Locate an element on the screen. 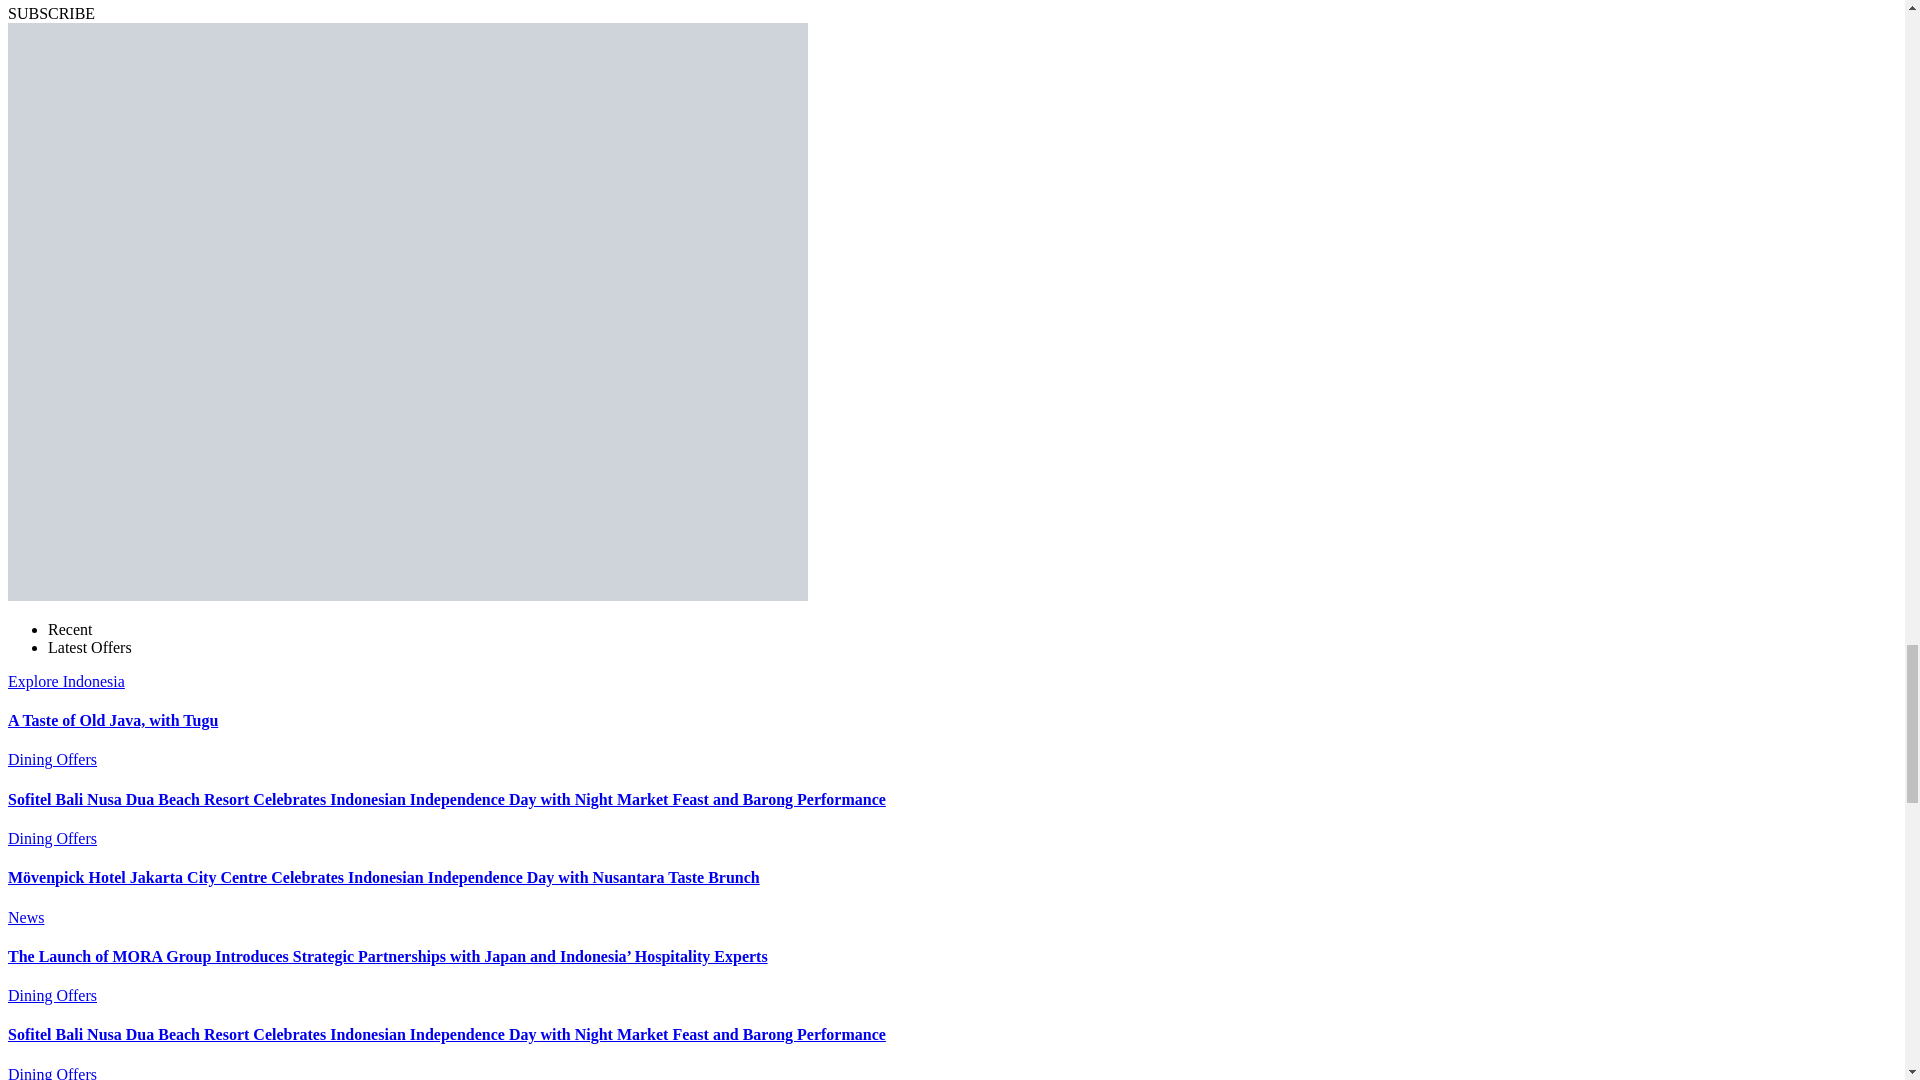  Recent is located at coordinates (70, 630).